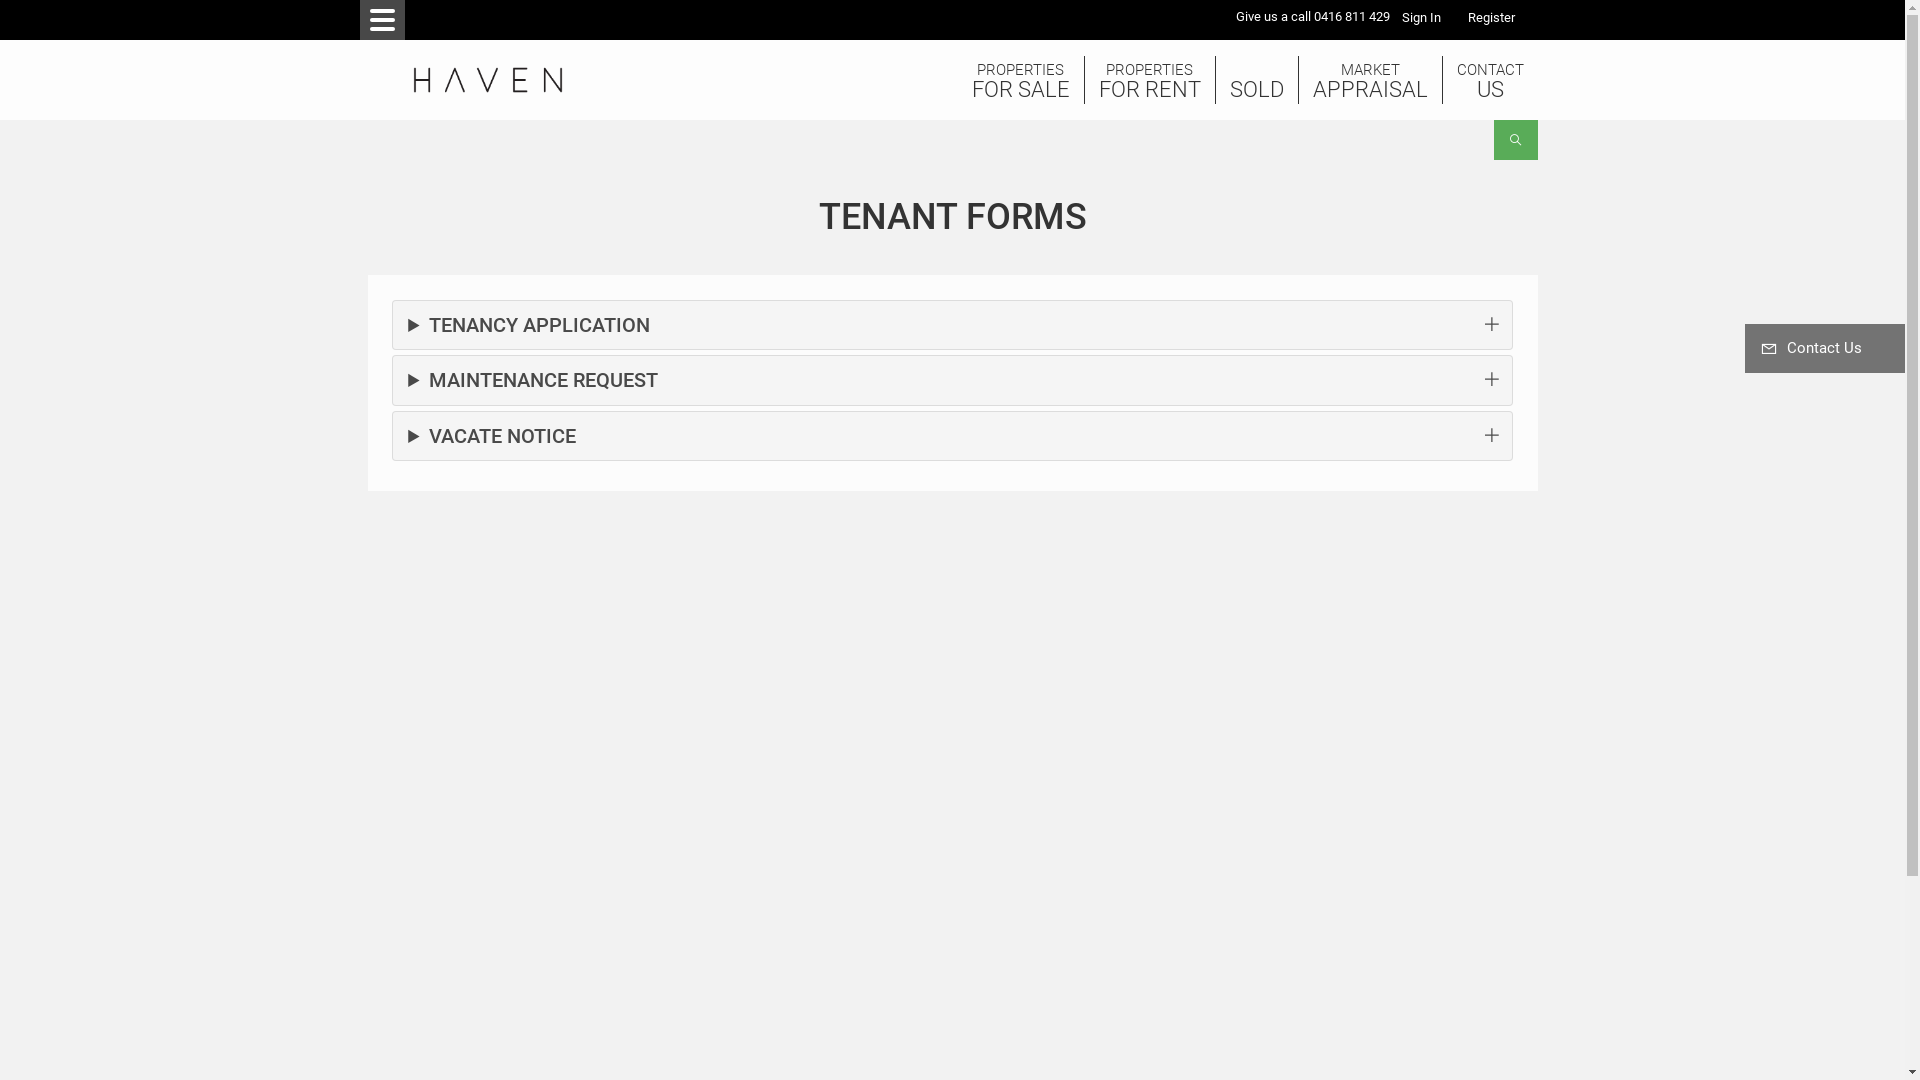  What do you see at coordinates (1313, 18) in the screenshot?
I see `Give us a call 0416 811 429` at bounding box center [1313, 18].